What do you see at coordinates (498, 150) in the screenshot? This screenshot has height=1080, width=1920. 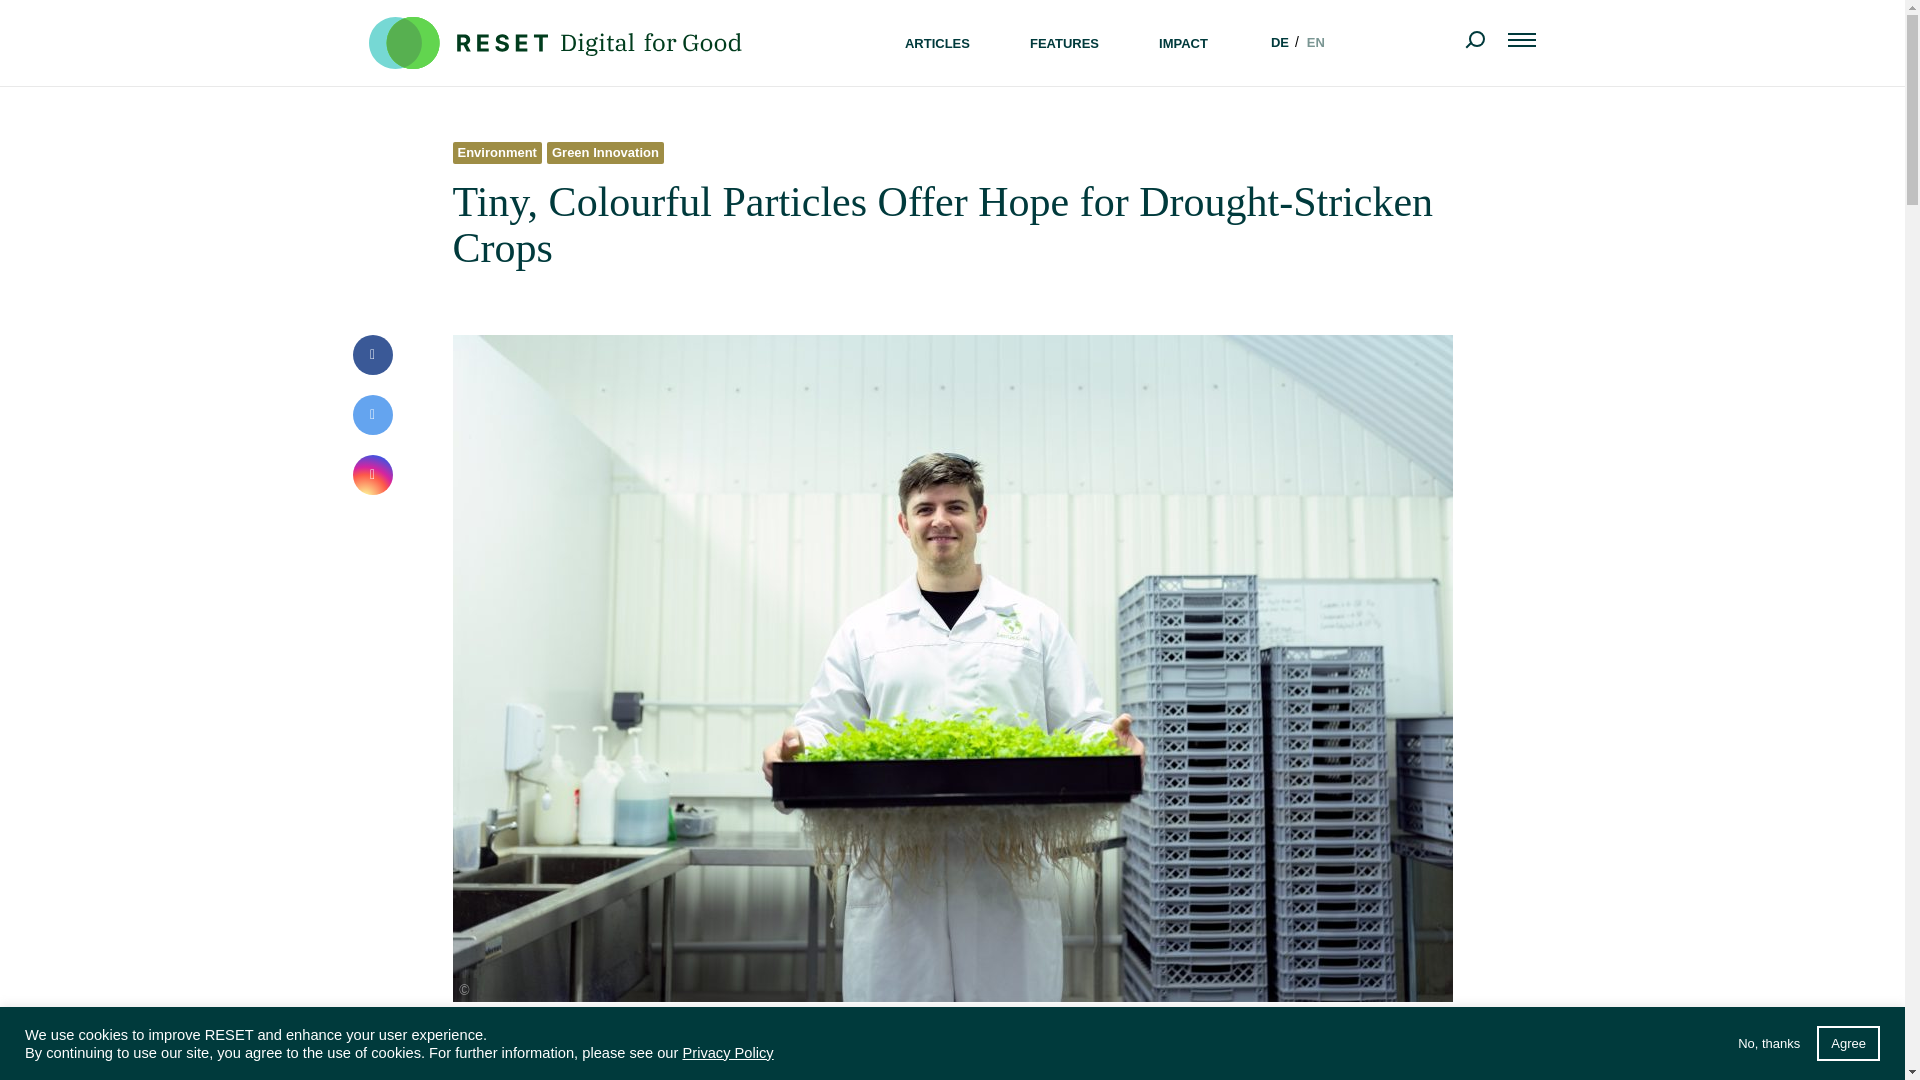 I see `Environment` at bounding box center [498, 150].